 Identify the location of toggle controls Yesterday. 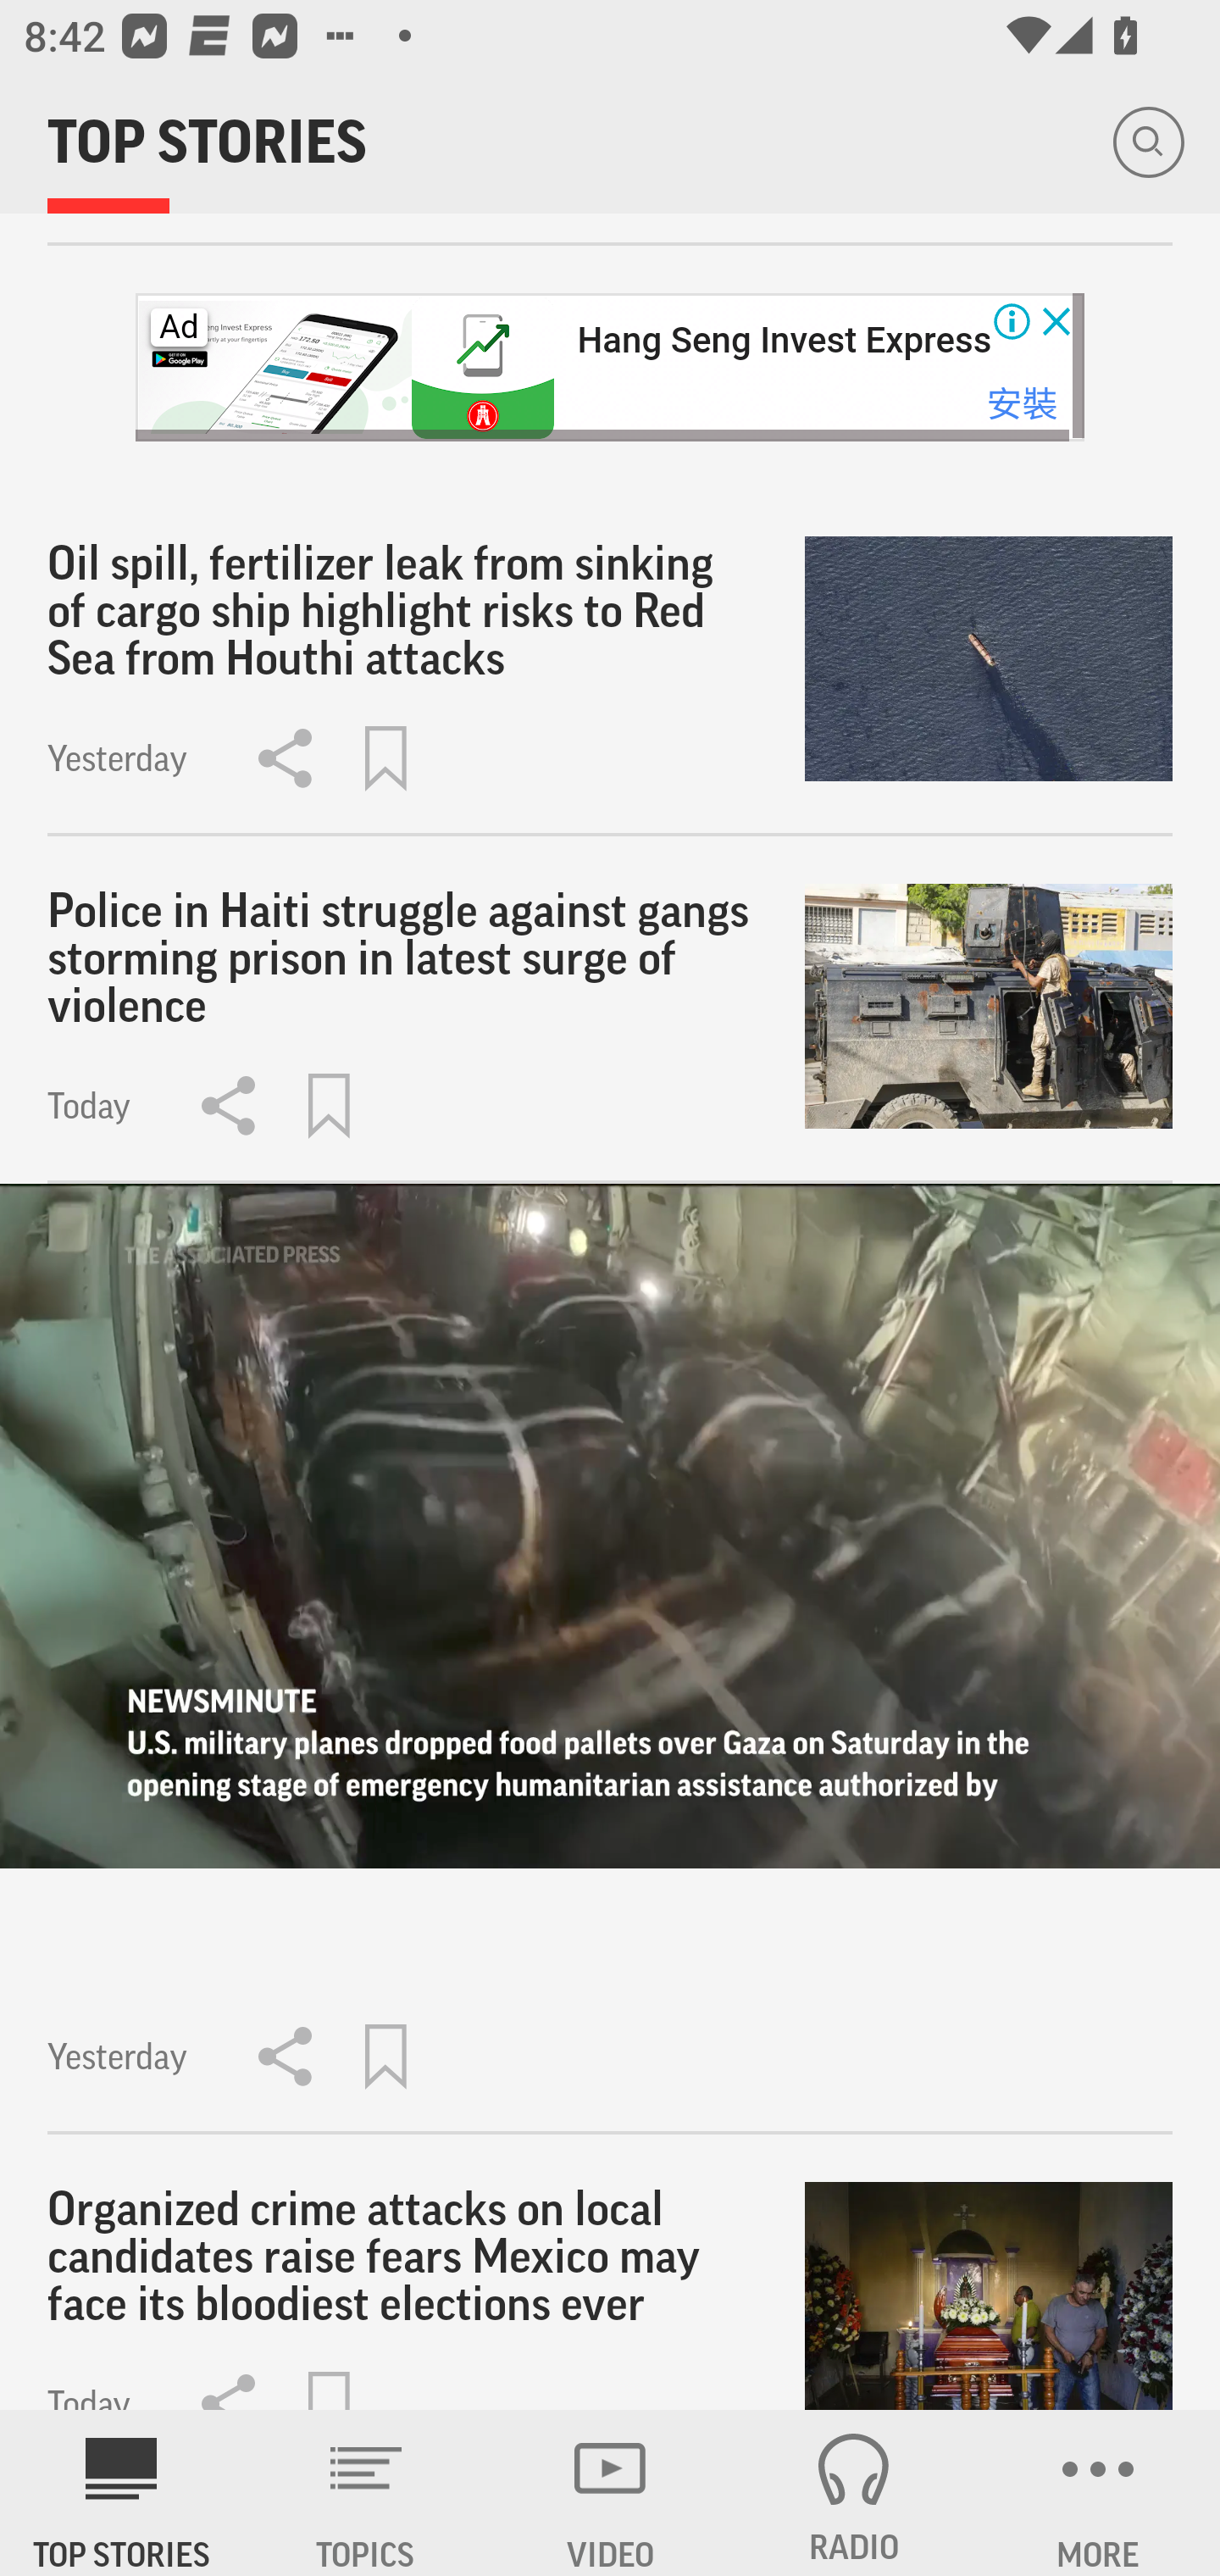
(610, 1660).